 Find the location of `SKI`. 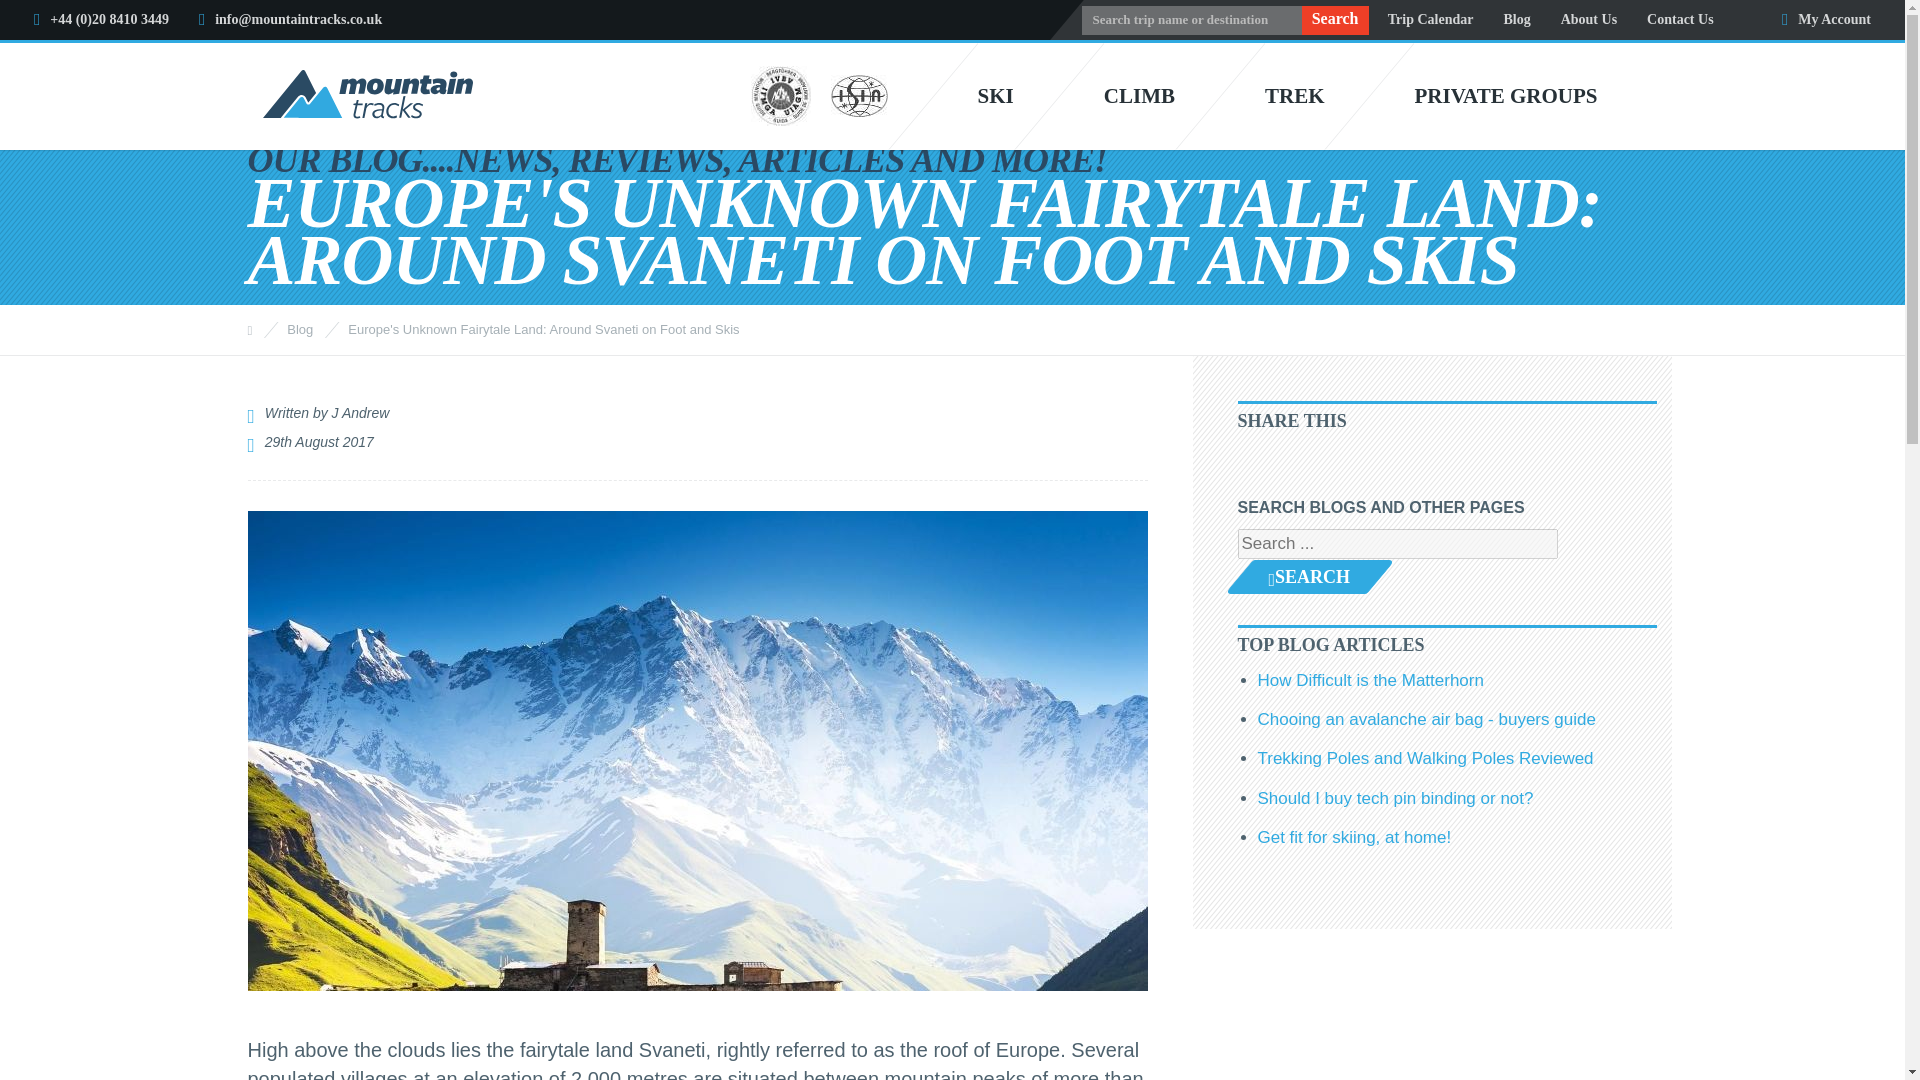

SKI is located at coordinates (996, 96).